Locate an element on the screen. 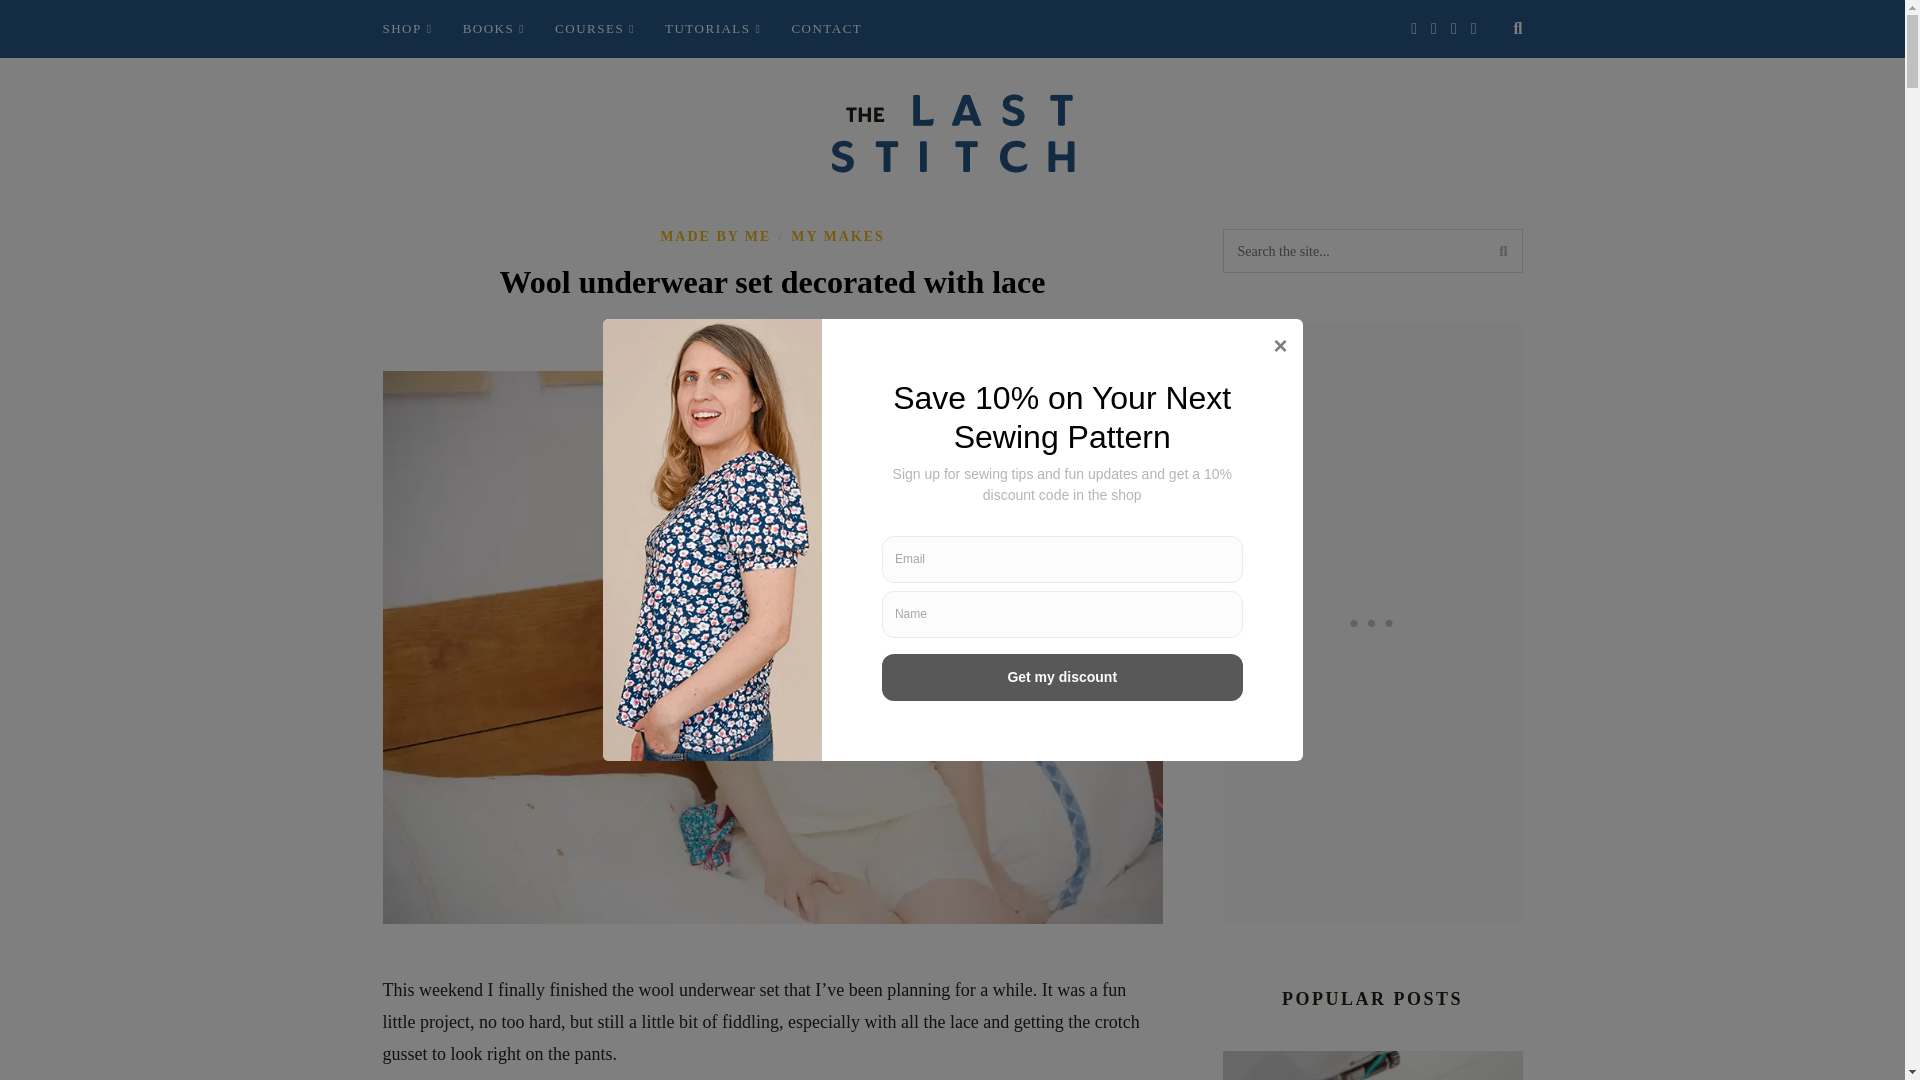 The height and width of the screenshot is (1080, 1920). BOOKS is located at coordinates (493, 29).